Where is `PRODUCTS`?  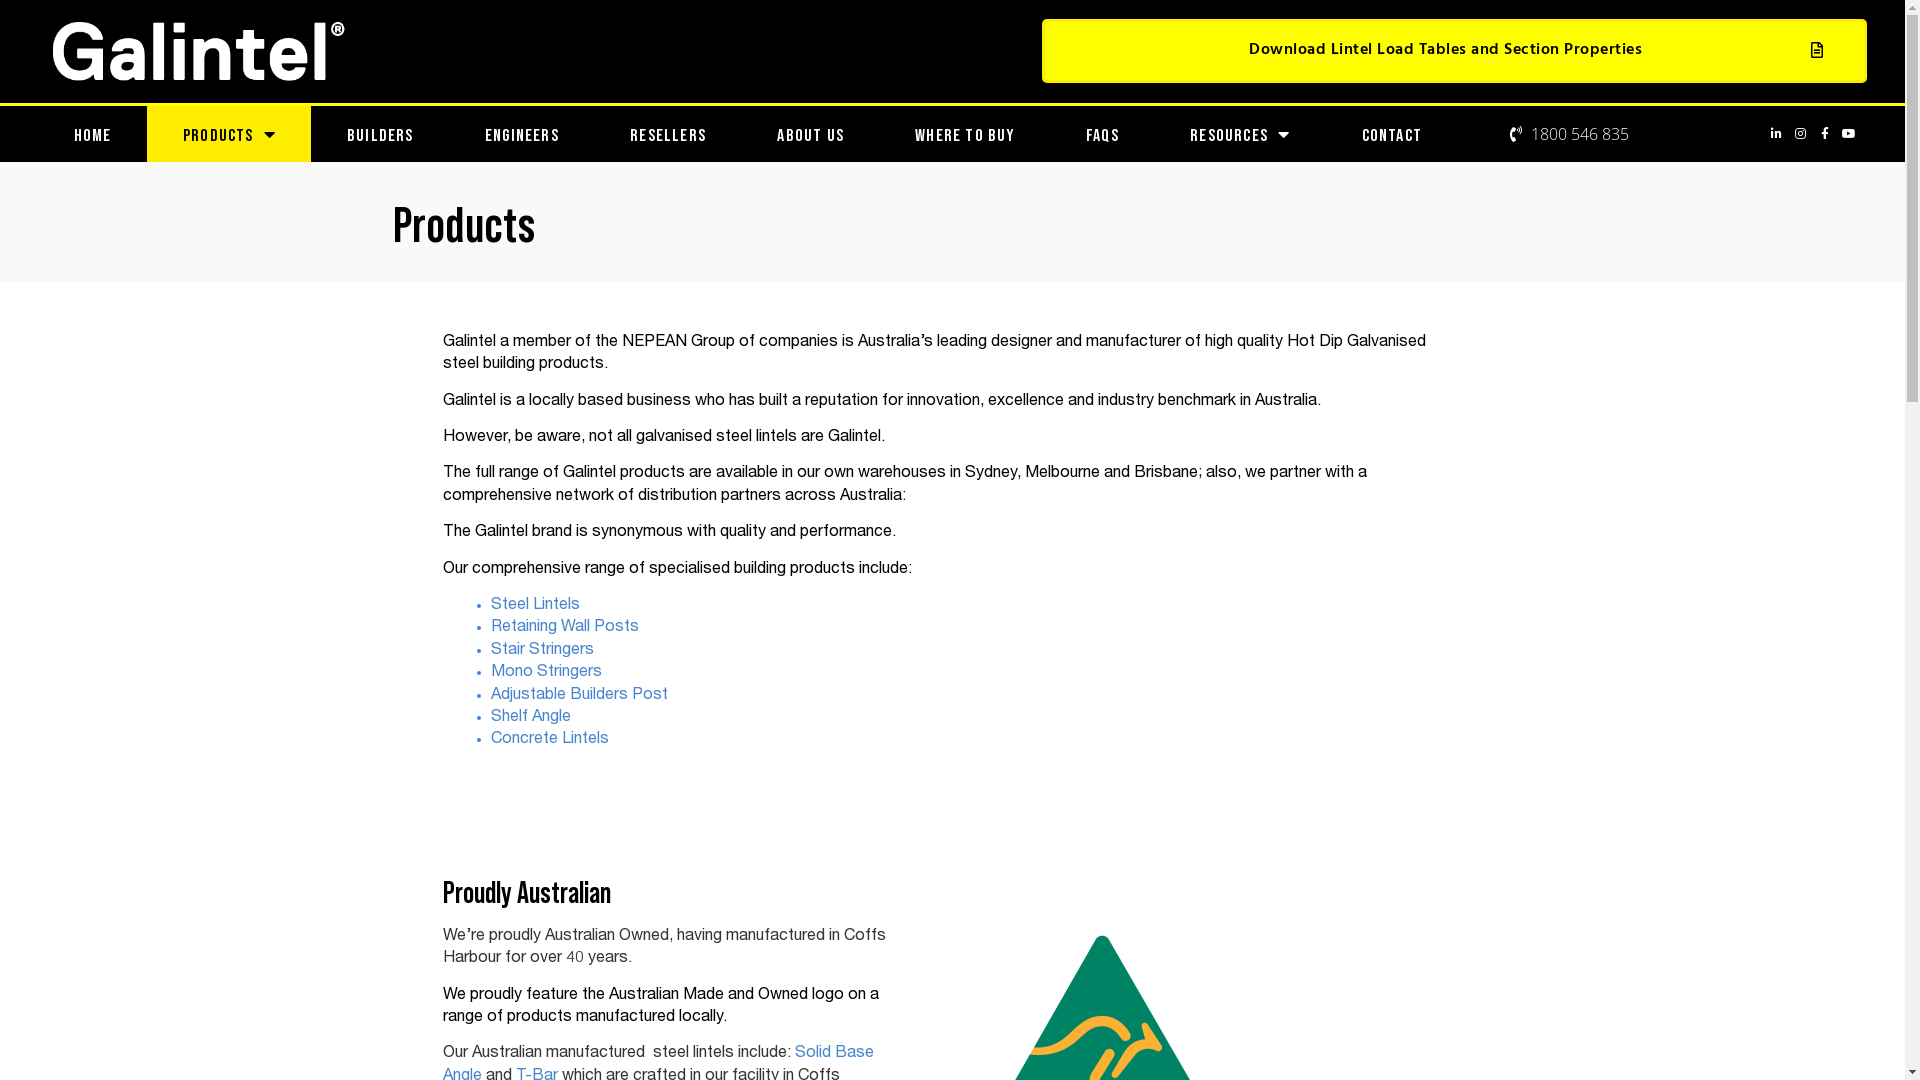 PRODUCTS is located at coordinates (229, 134).